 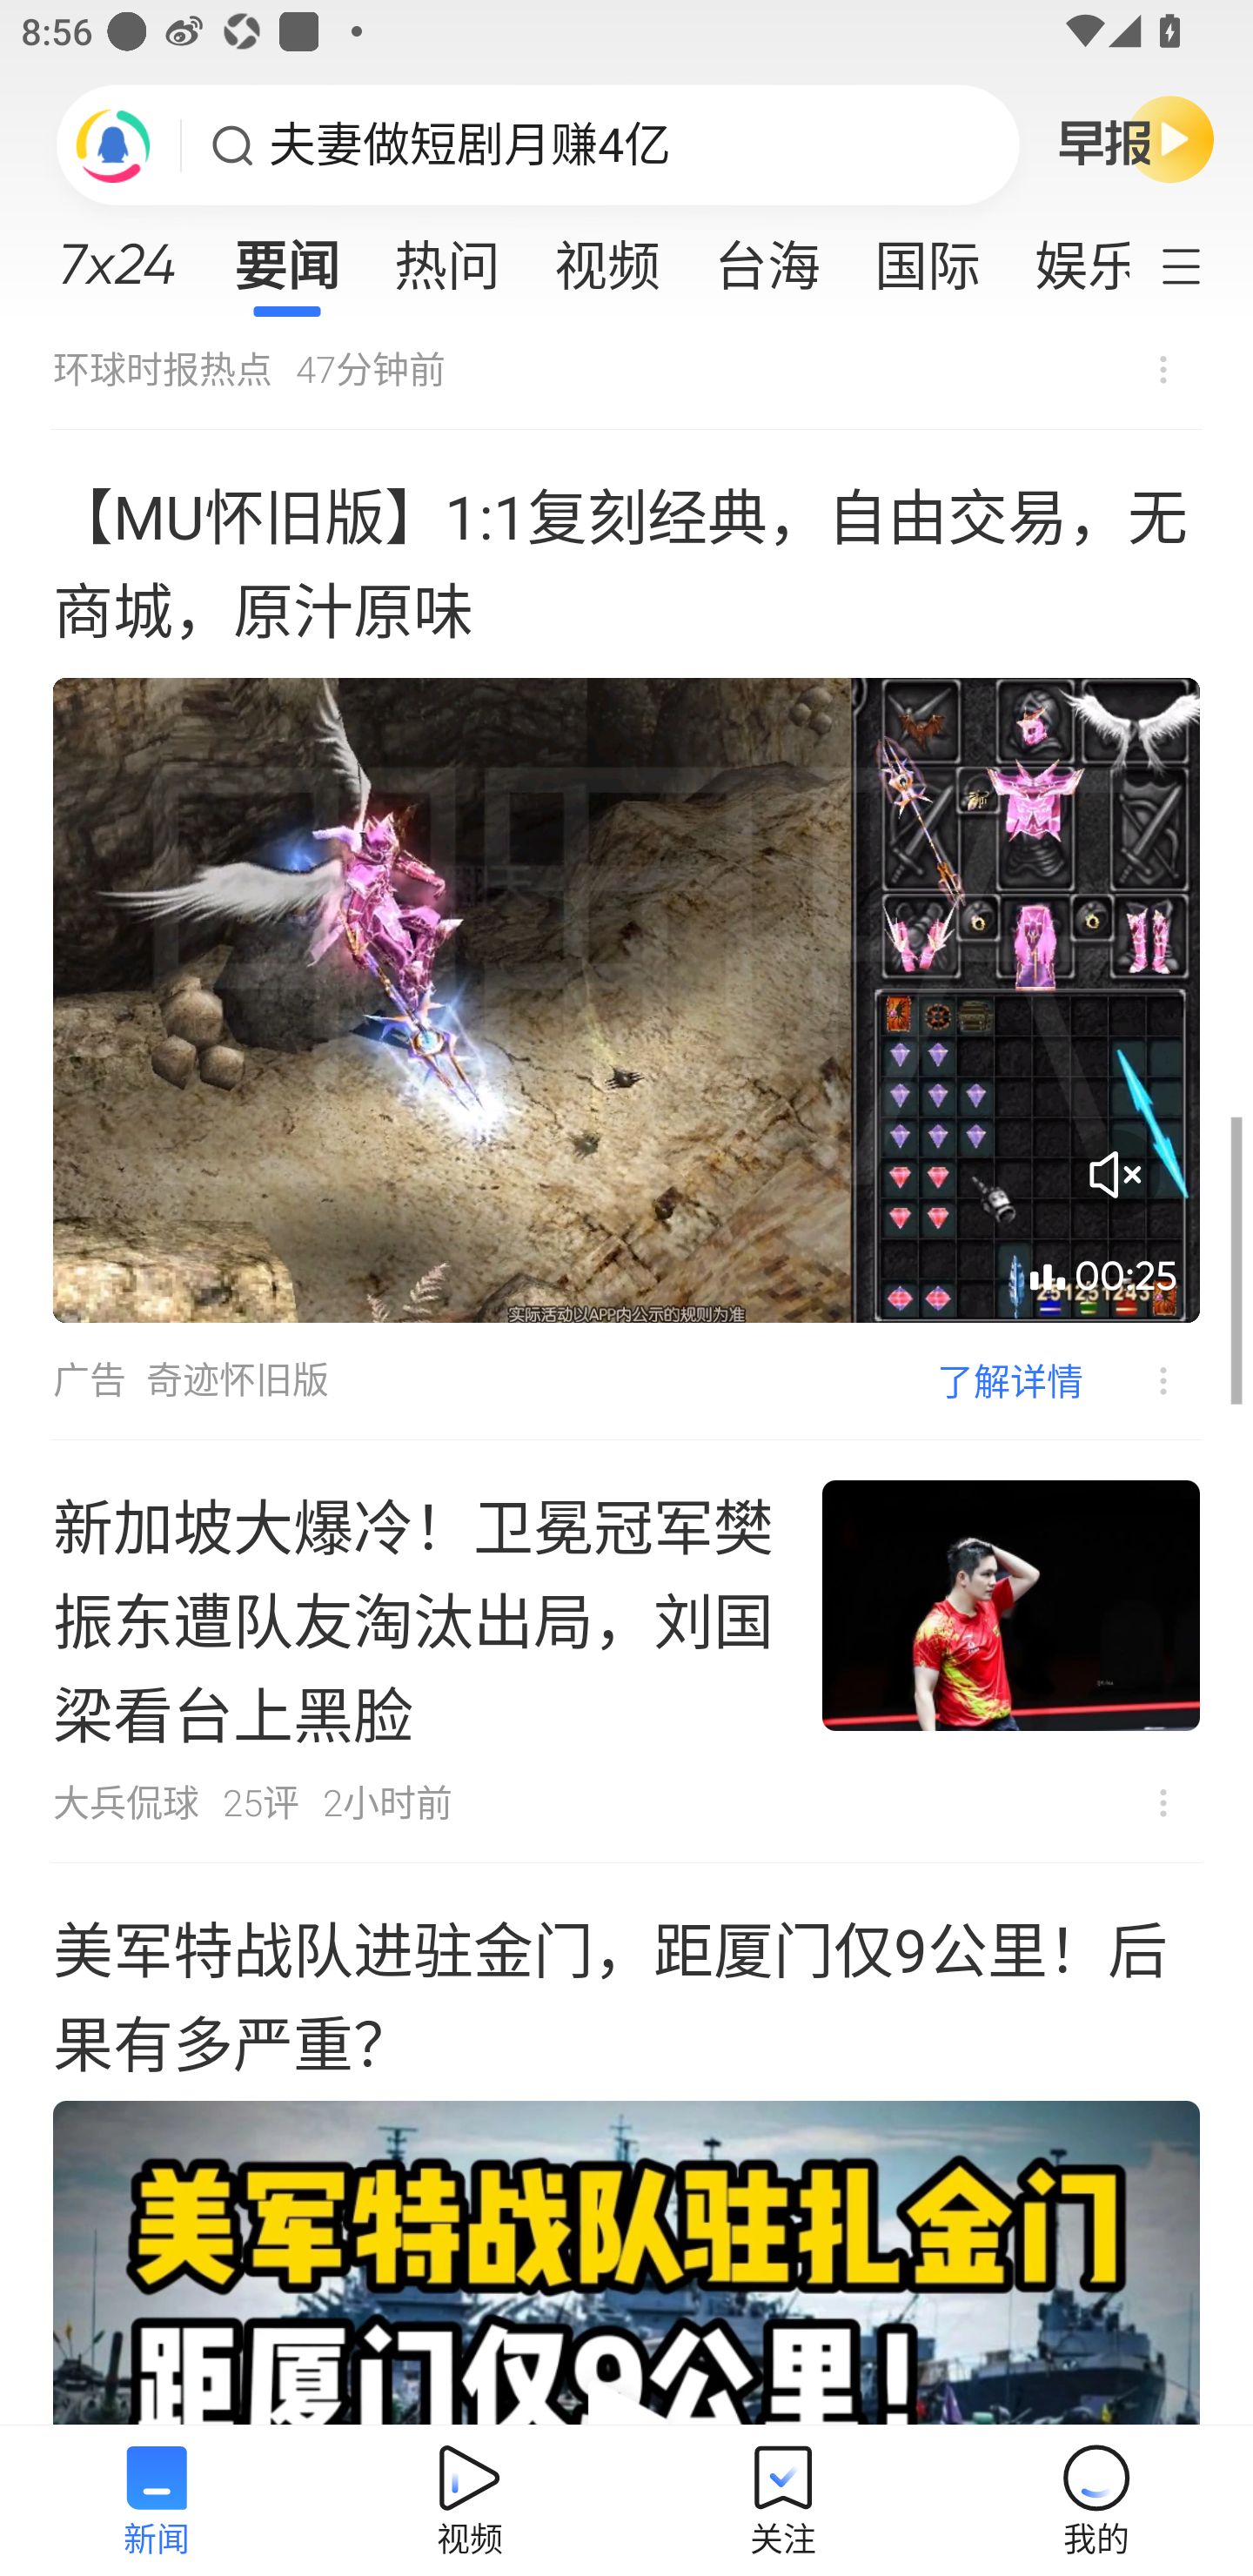 What do you see at coordinates (607, 256) in the screenshot?
I see `视频` at bounding box center [607, 256].